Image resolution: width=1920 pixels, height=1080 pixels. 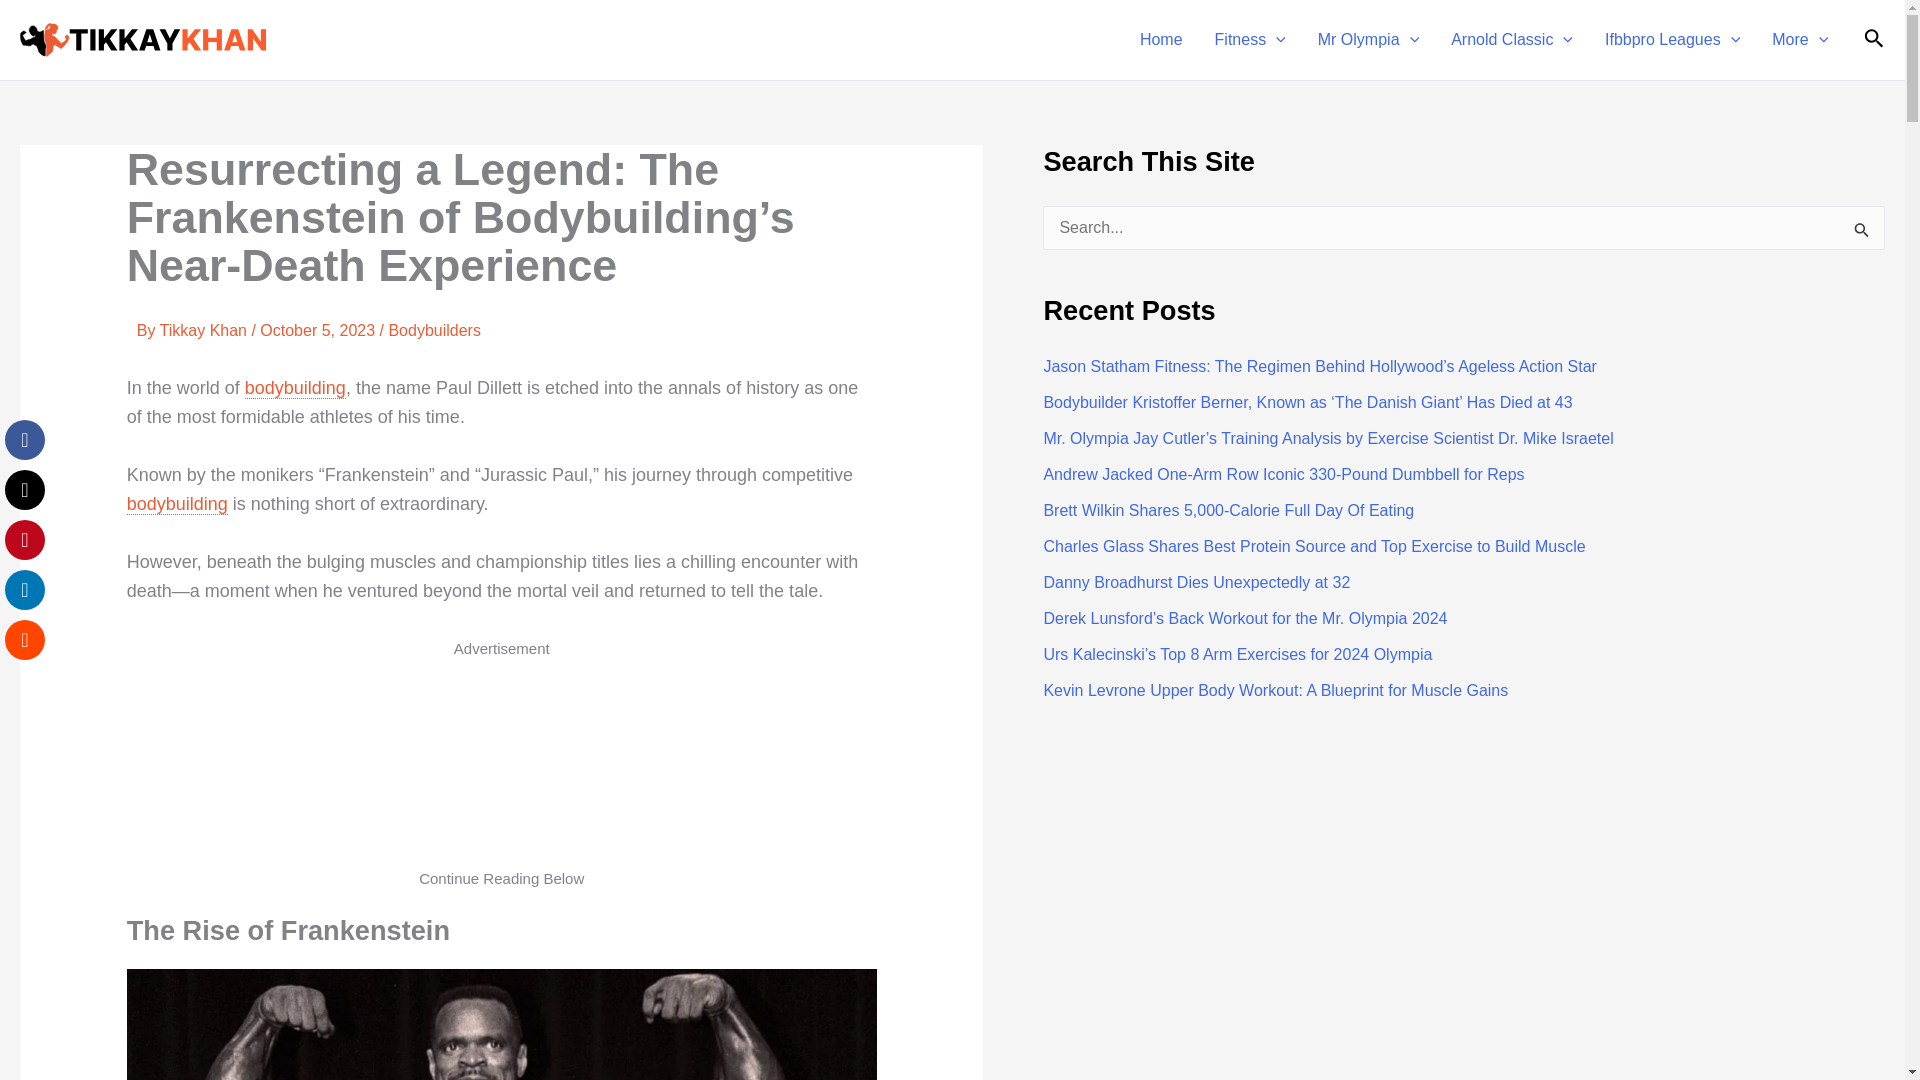 What do you see at coordinates (1368, 40) in the screenshot?
I see `Mr Olympia` at bounding box center [1368, 40].